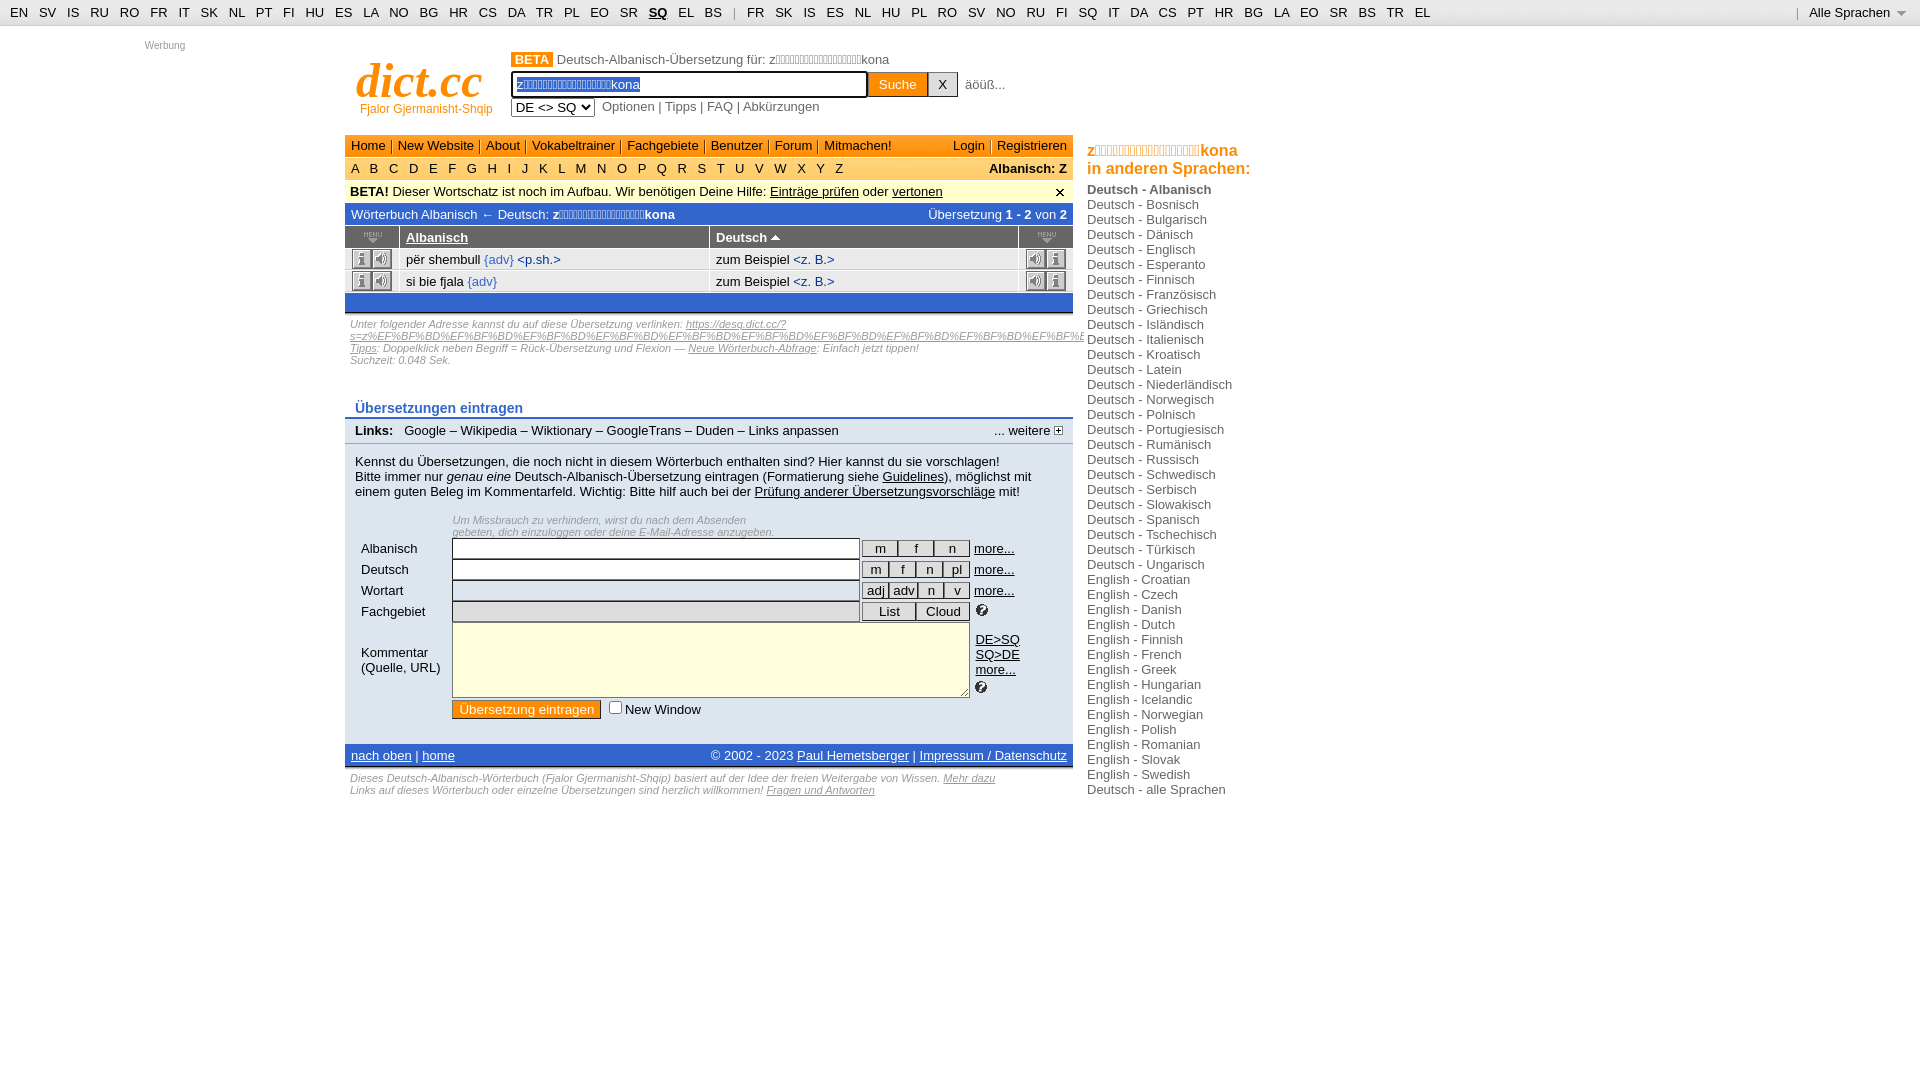 Image resolution: width=1920 pixels, height=1080 pixels. What do you see at coordinates (943, 84) in the screenshot?
I see `X` at bounding box center [943, 84].